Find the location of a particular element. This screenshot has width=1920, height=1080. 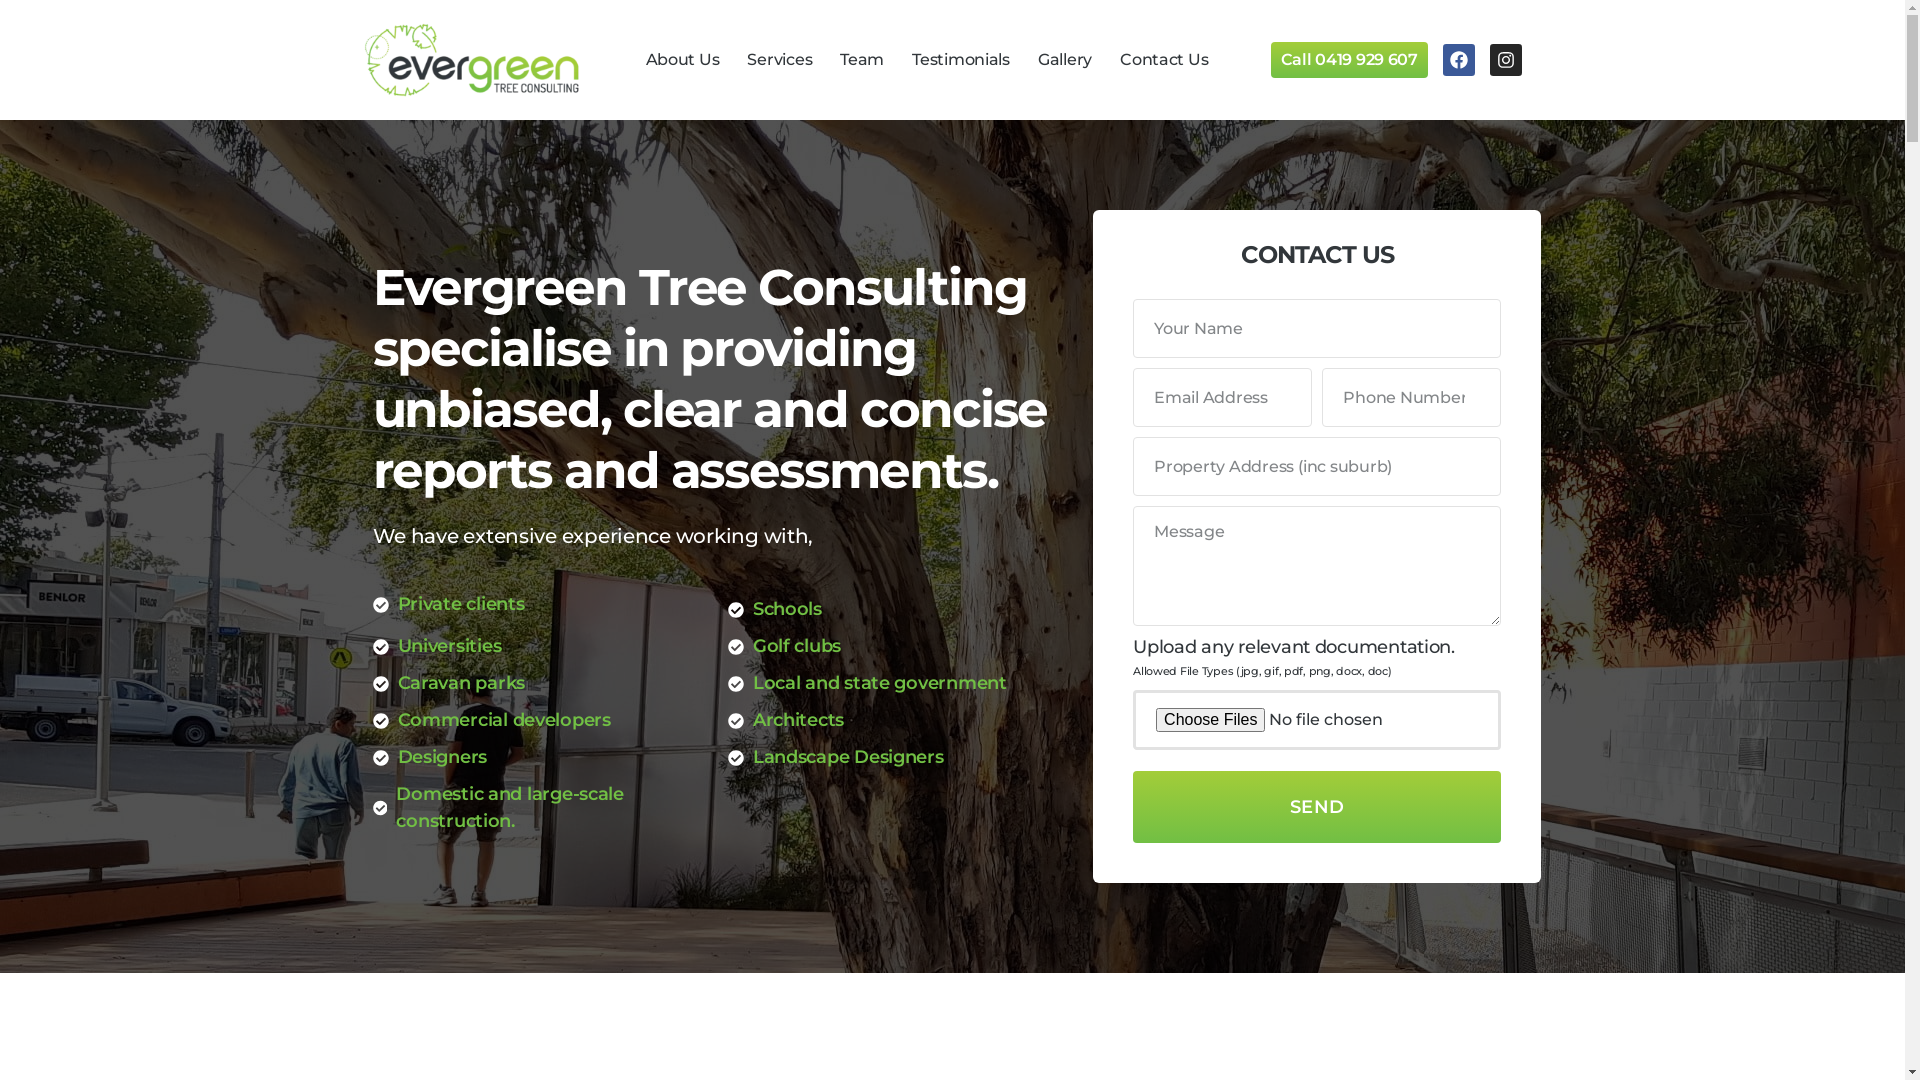

SEND is located at coordinates (1317, 807).